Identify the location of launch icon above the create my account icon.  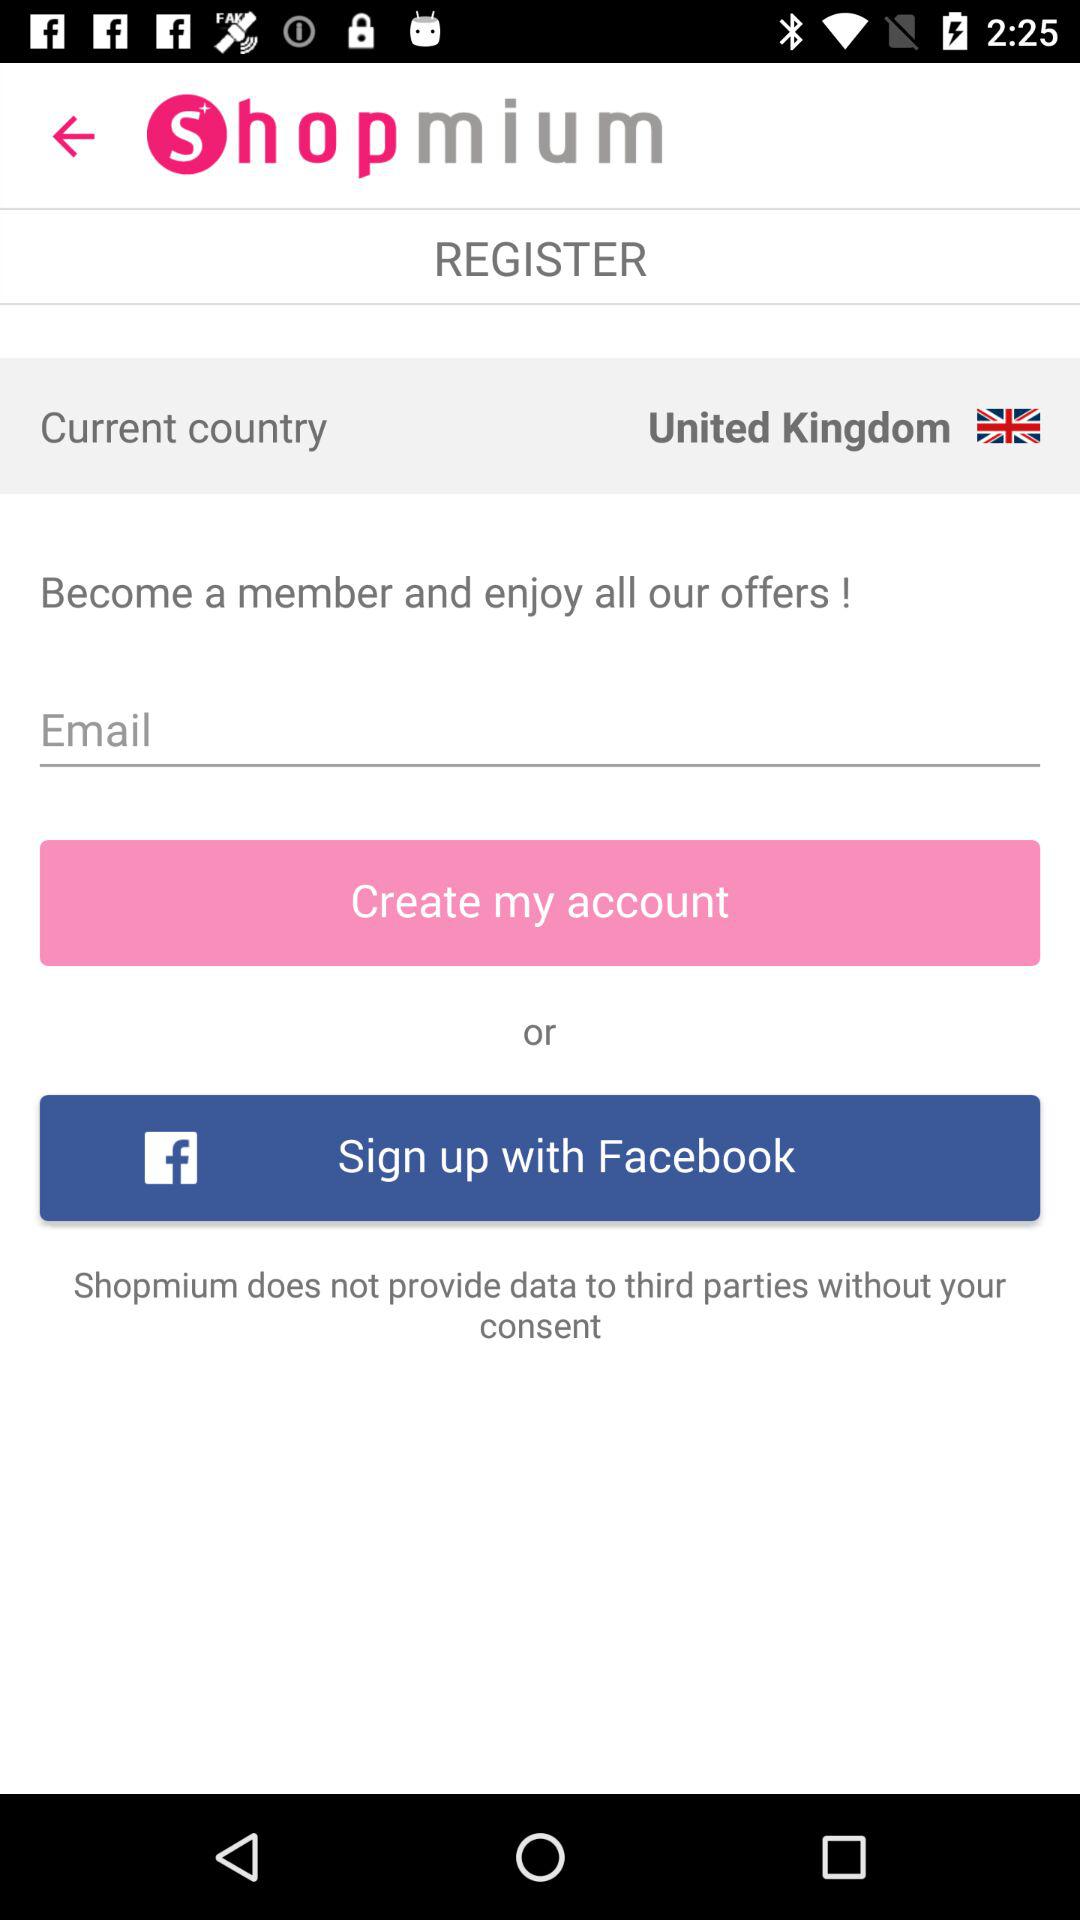
(540, 729).